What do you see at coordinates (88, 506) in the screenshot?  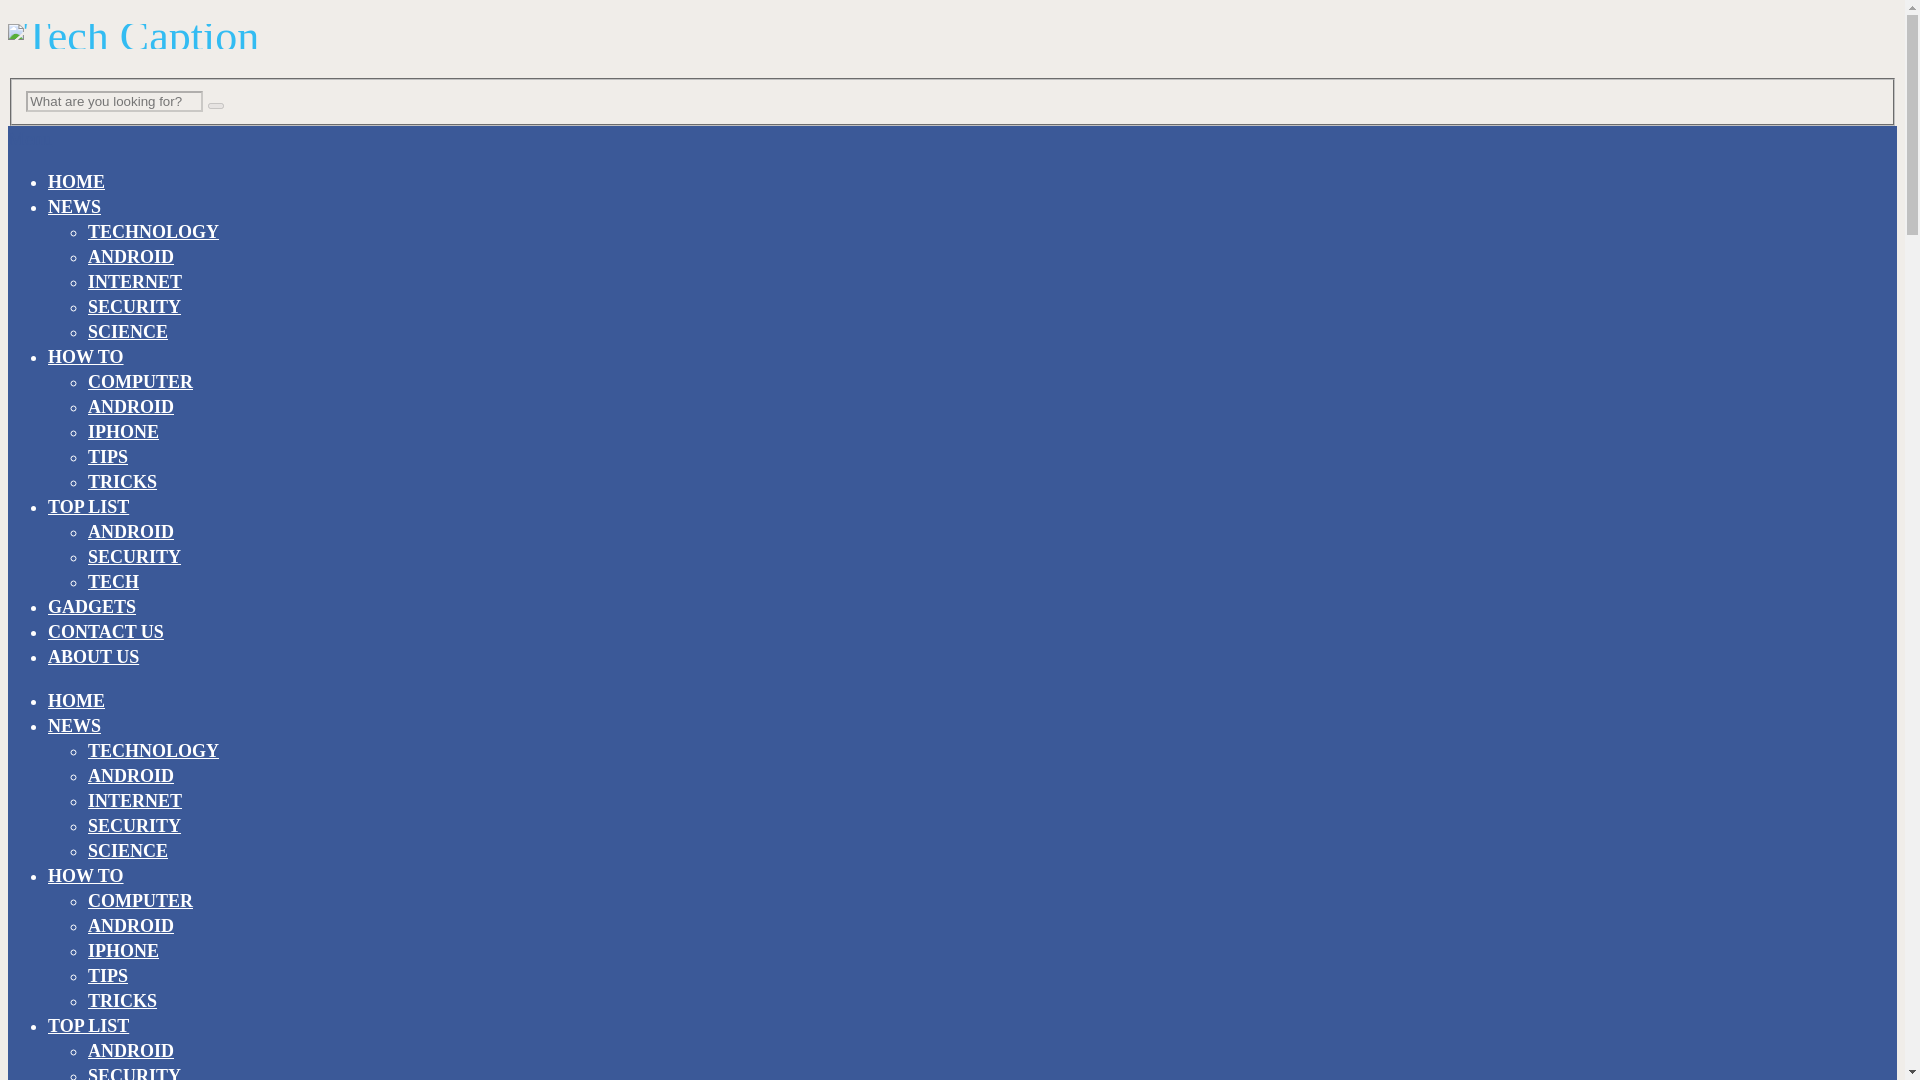 I see `TOP LIST` at bounding box center [88, 506].